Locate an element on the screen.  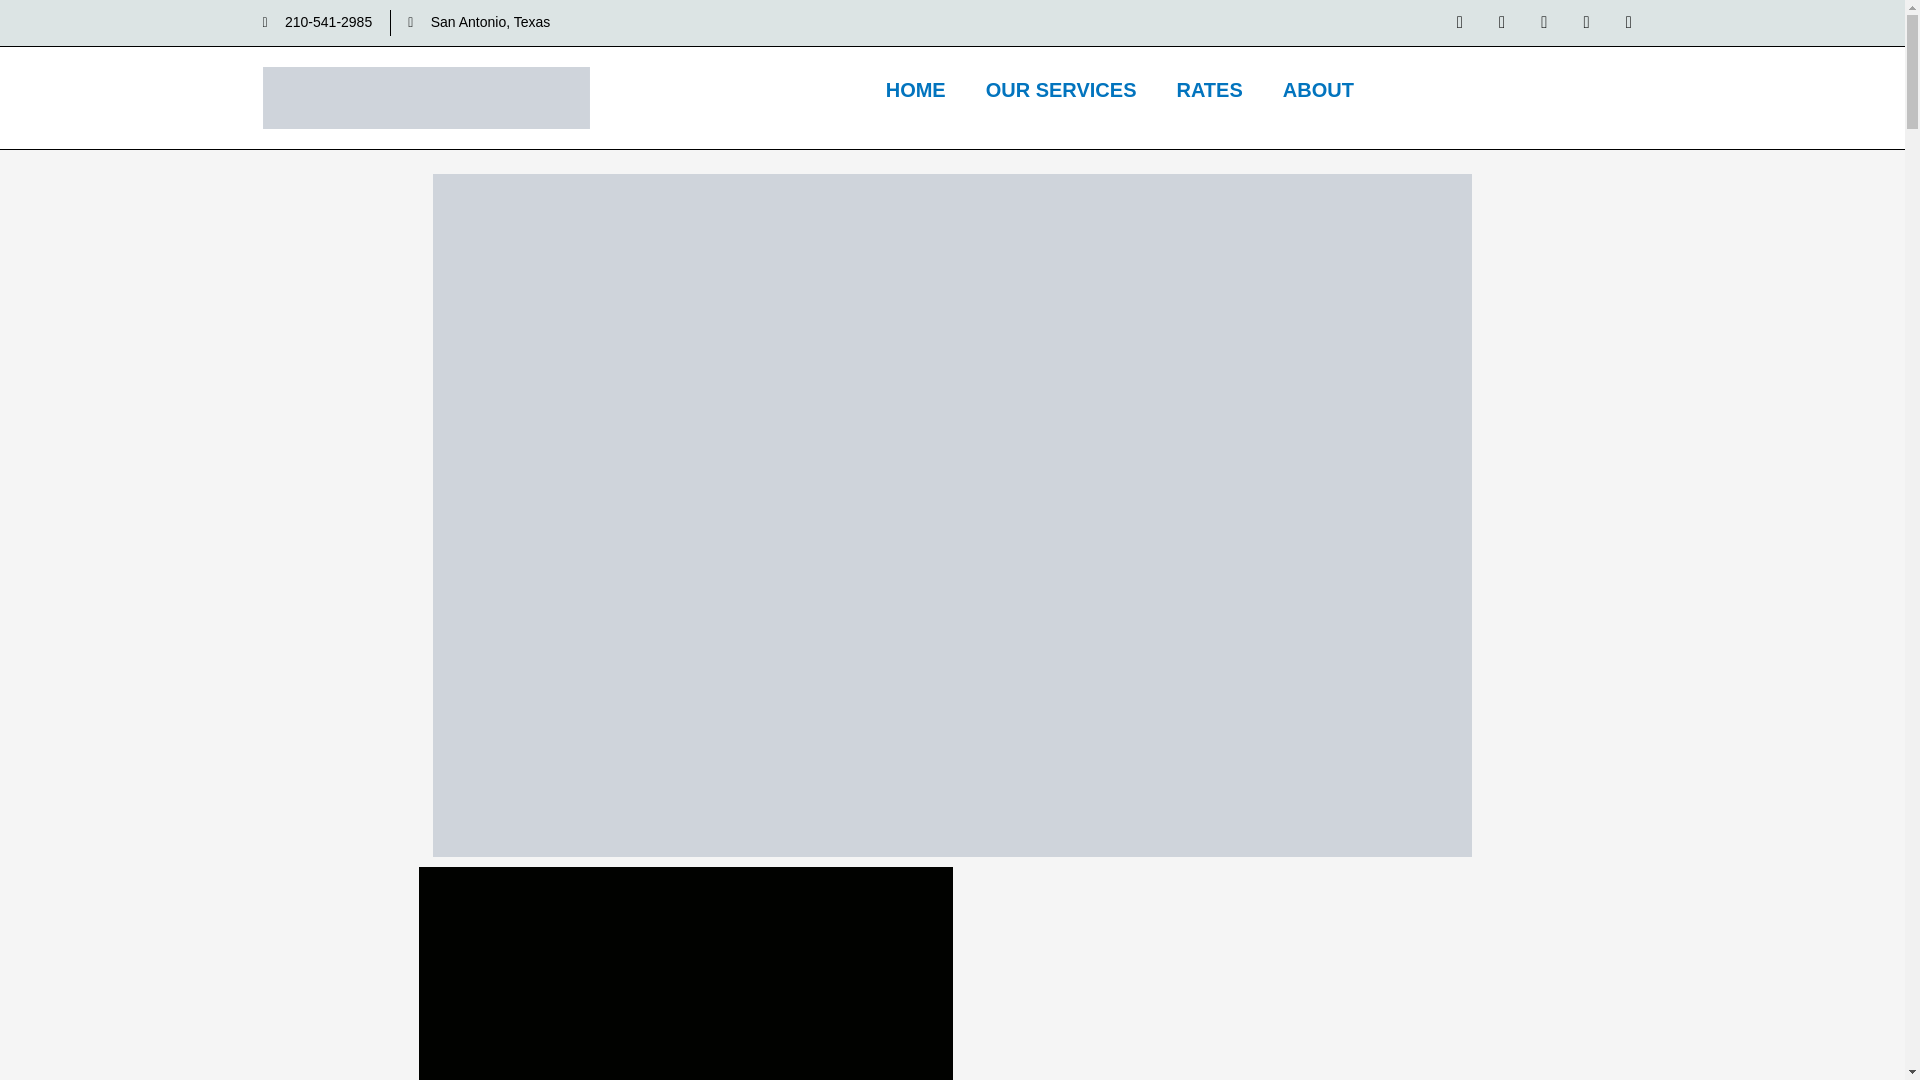
San Antonio, Texas is located at coordinates (478, 22).